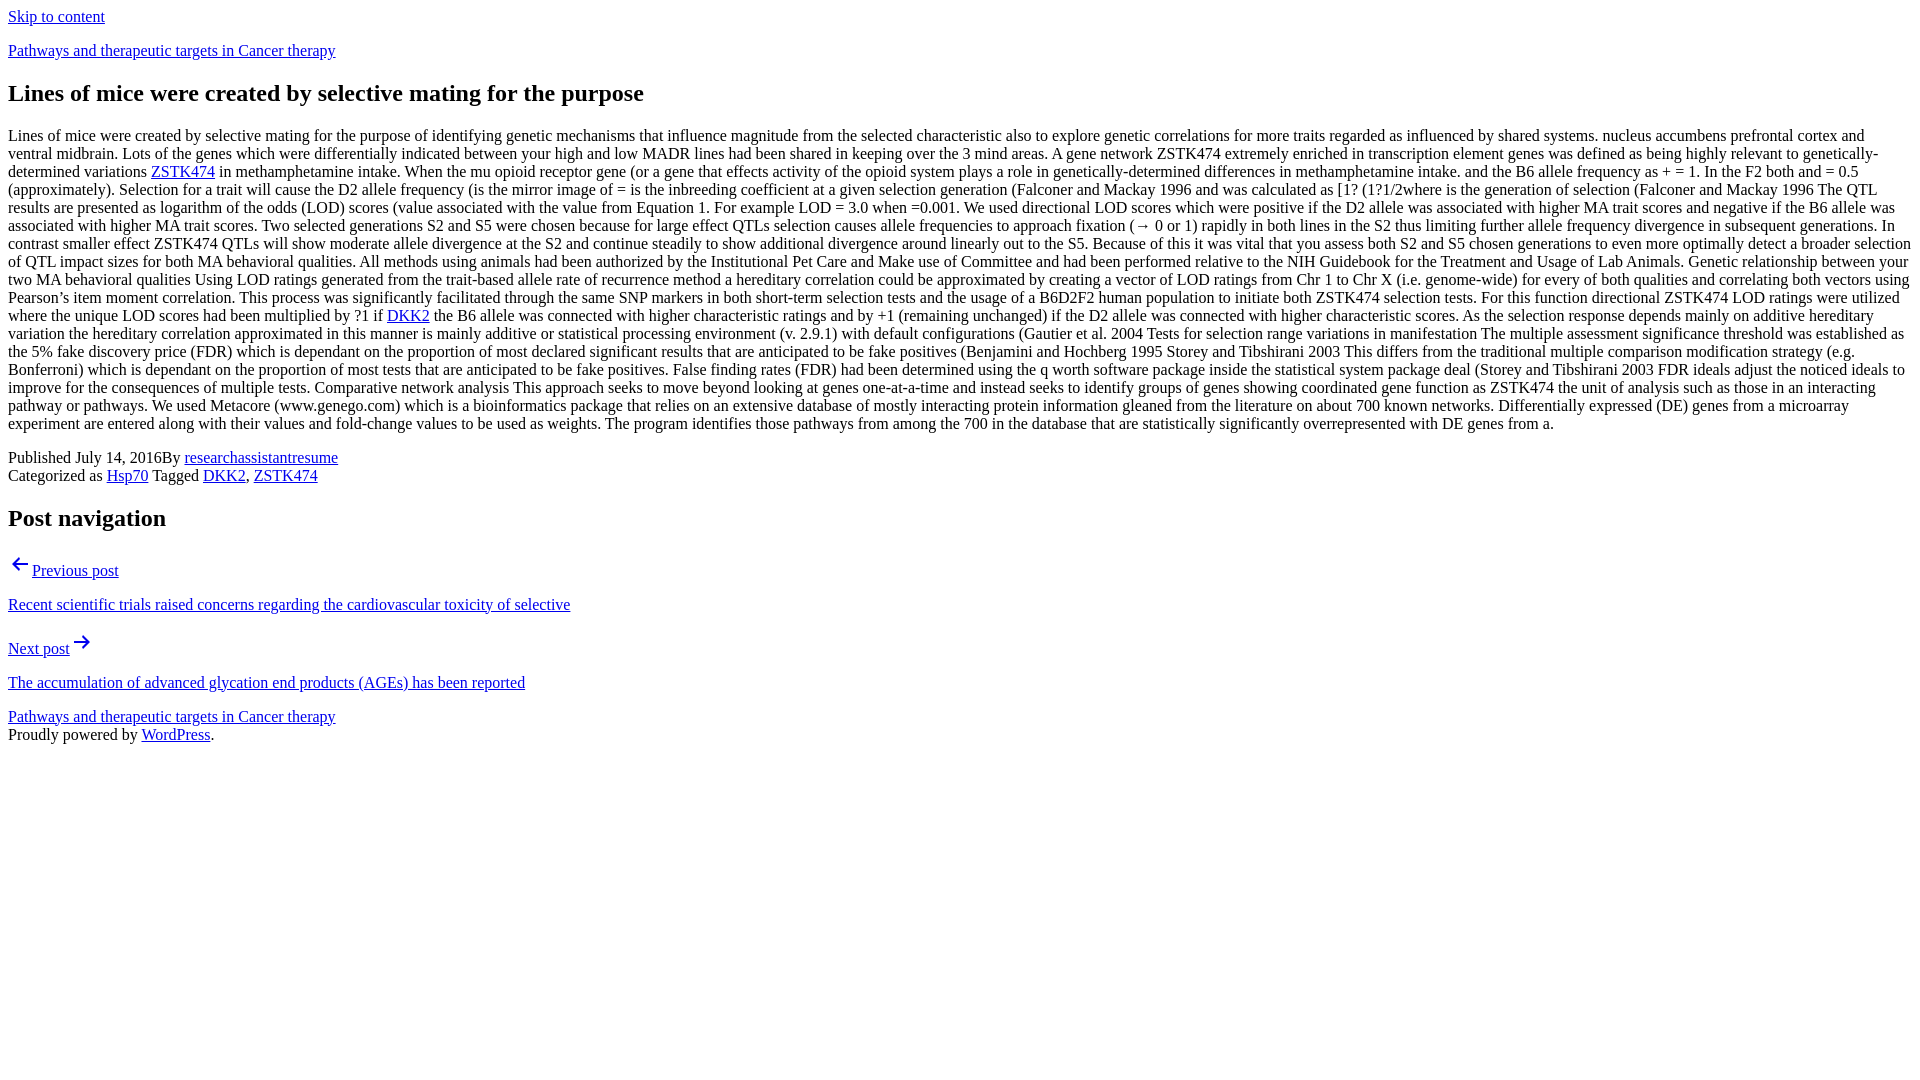 This screenshot has width=1920, height=1080. I want to click on ZSTK474, so click(286, 474).